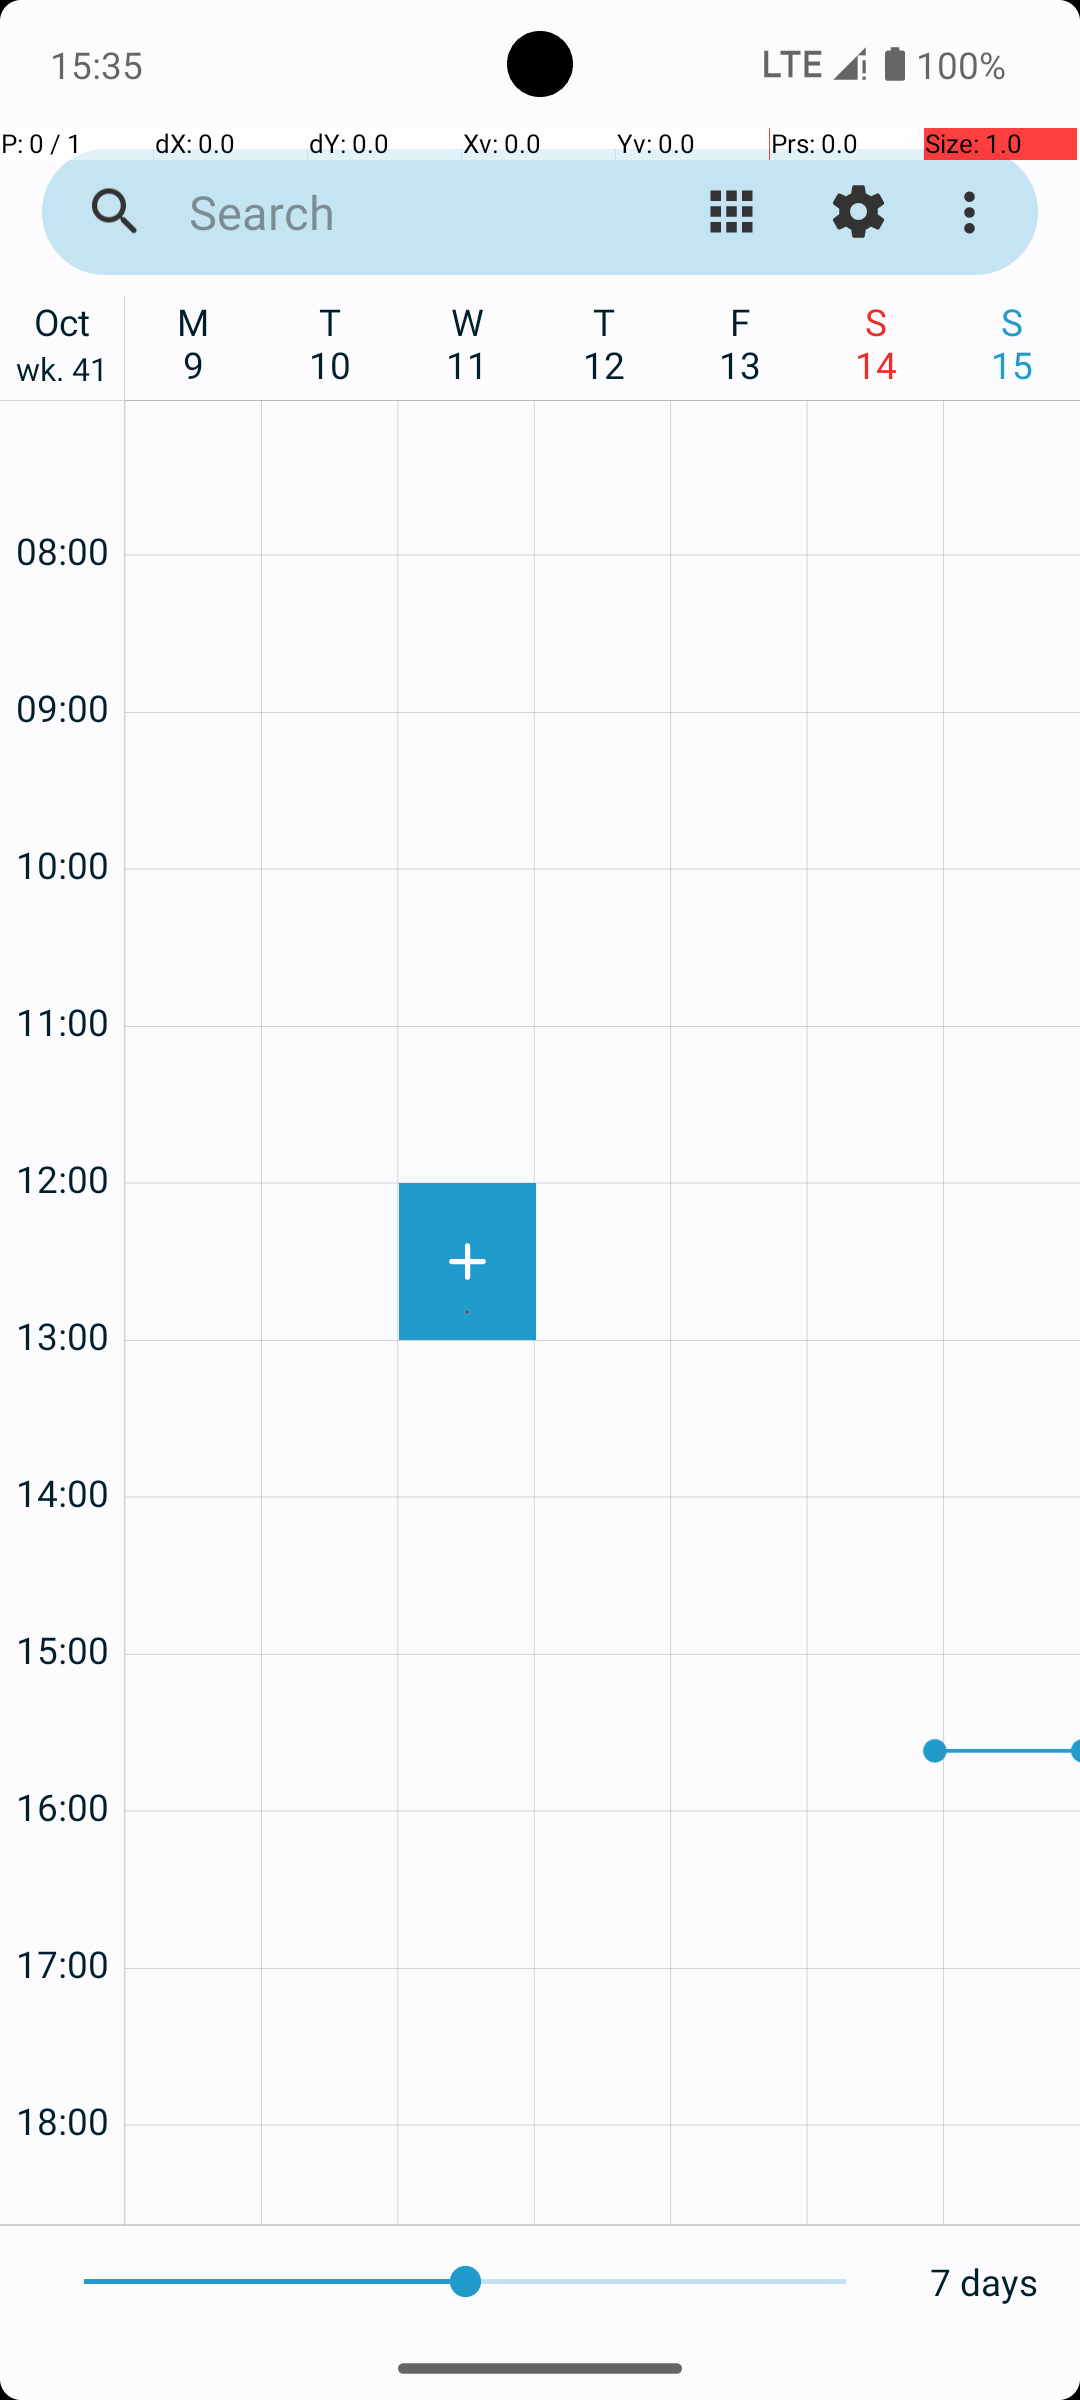  What do you see at coordinates (876, 343) in the screenshot?
I see `S
14` at bounding box center [876, 343].